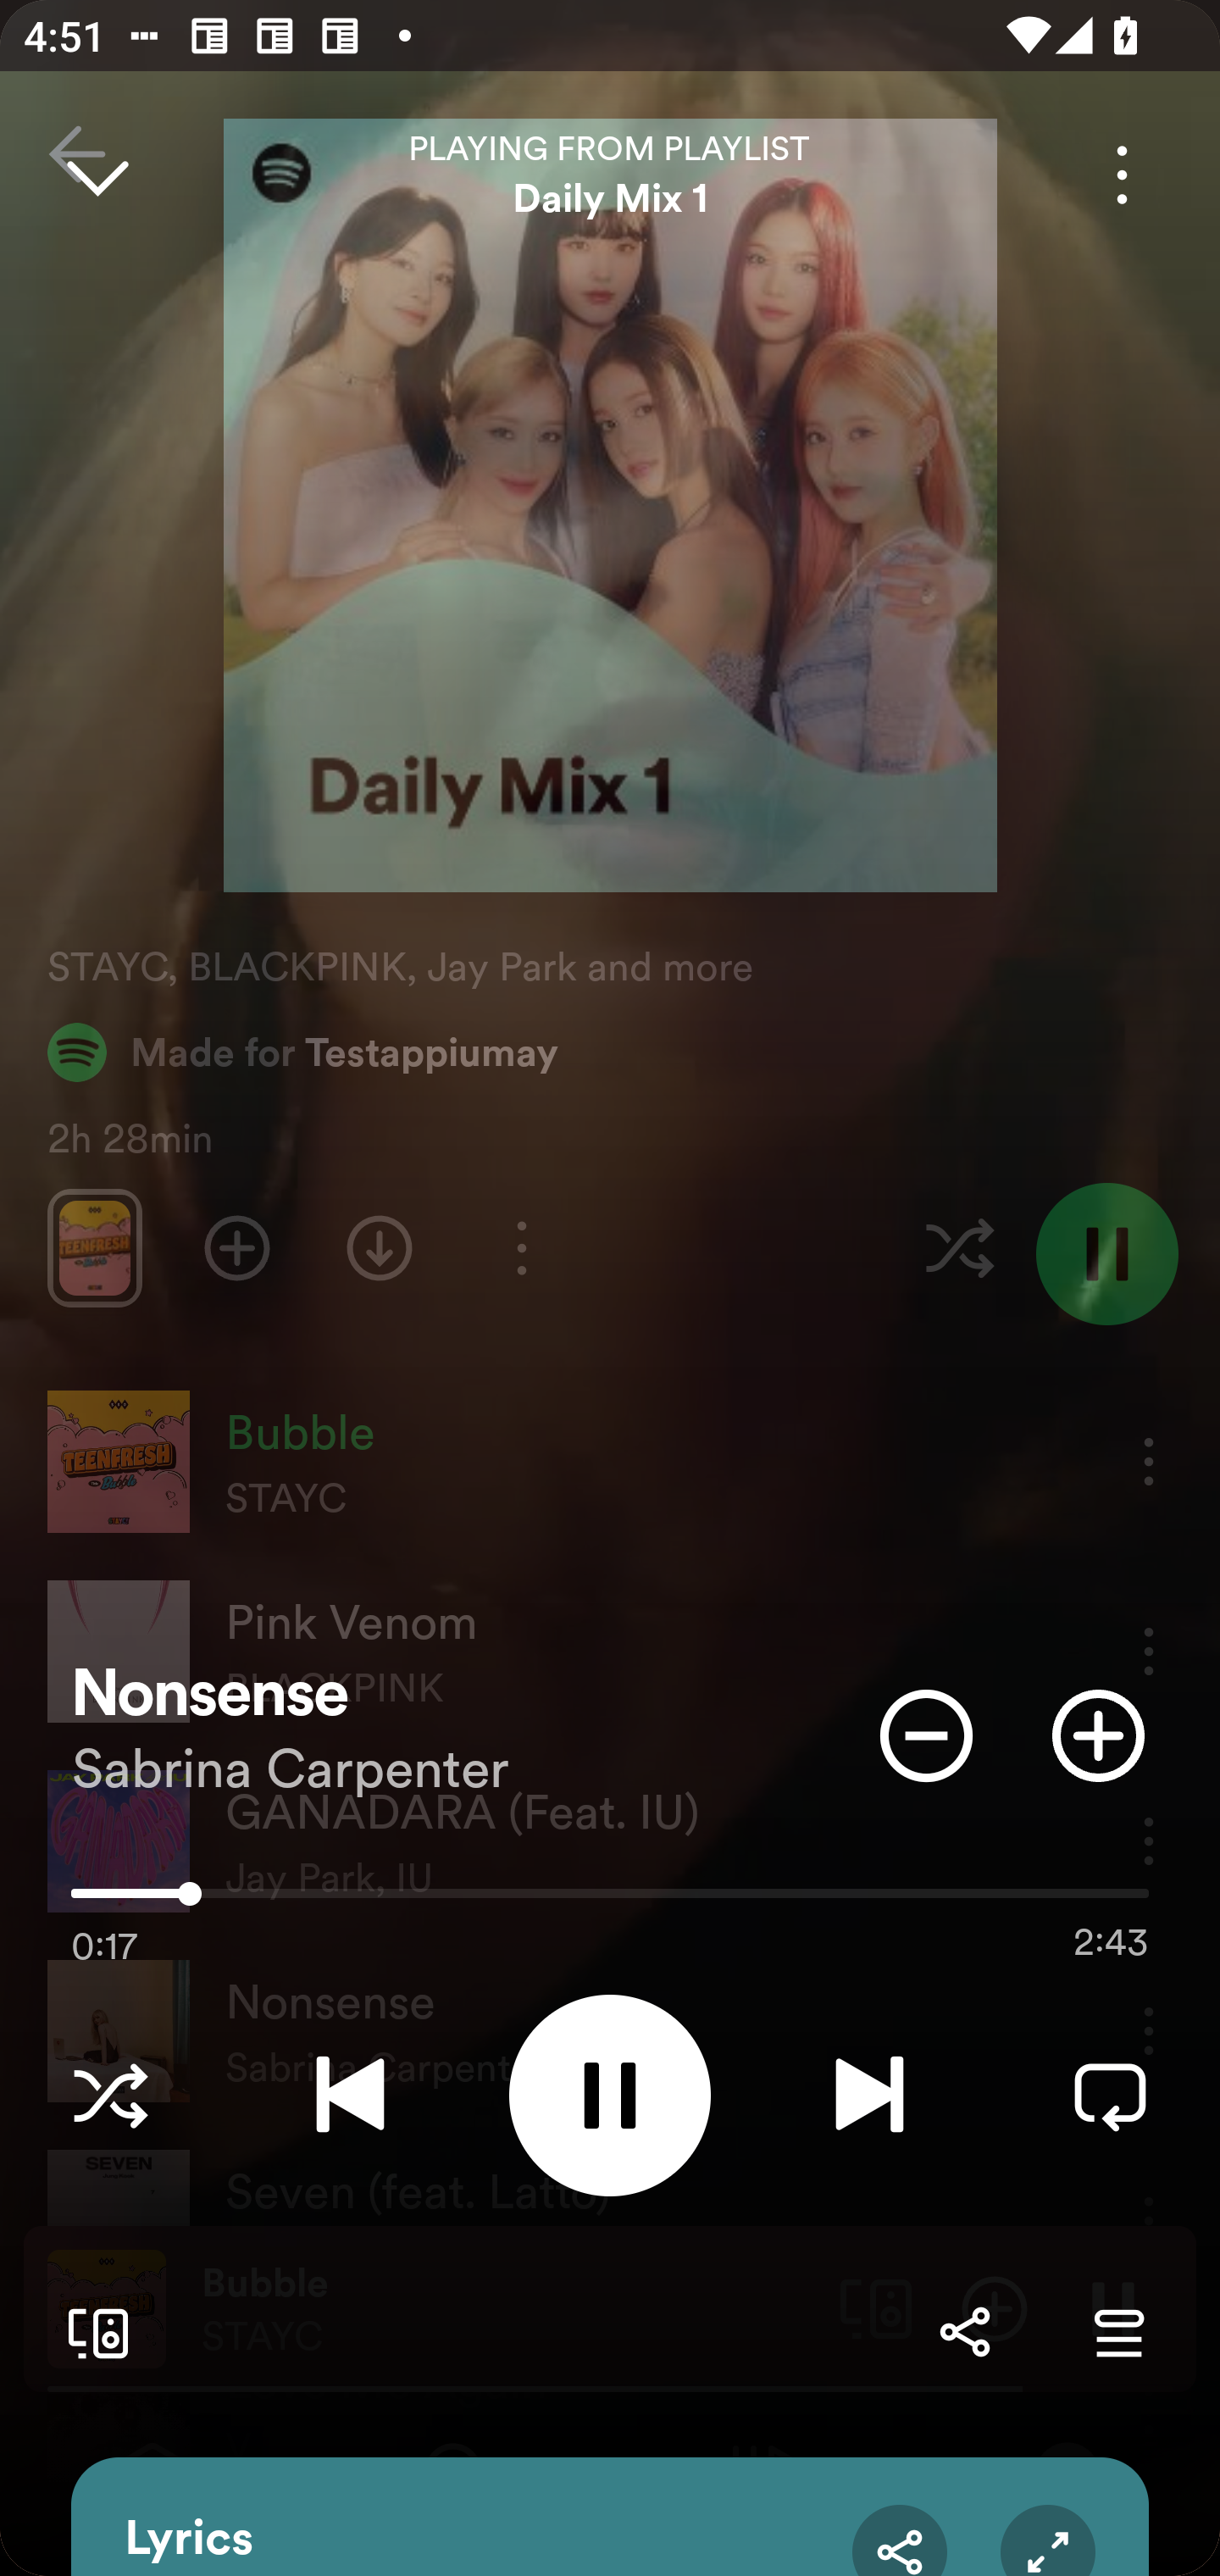  I want to click on PLAYING FROM PLAYLIST Daily Mix 1, so click(610, 175).